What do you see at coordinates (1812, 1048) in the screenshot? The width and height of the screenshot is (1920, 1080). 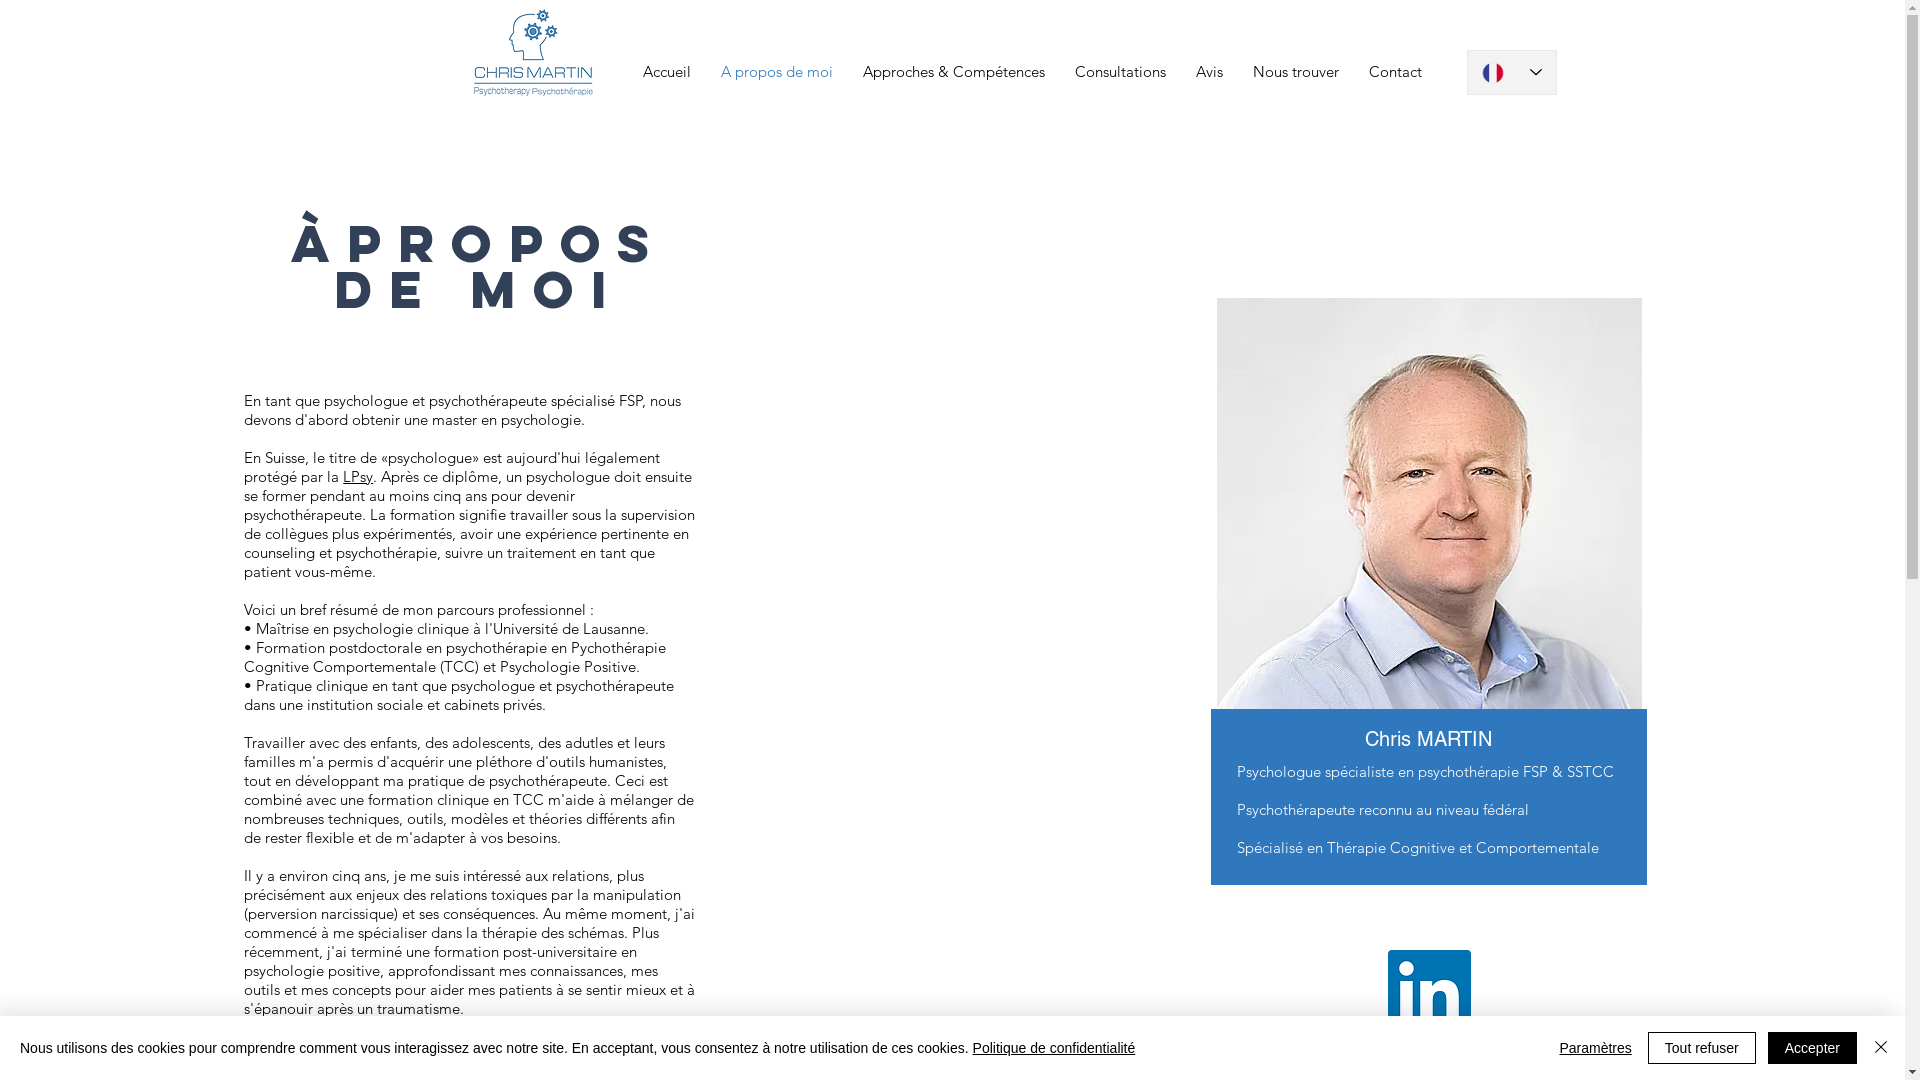 I see `Accepter` at bounding box center [1812, 1048].